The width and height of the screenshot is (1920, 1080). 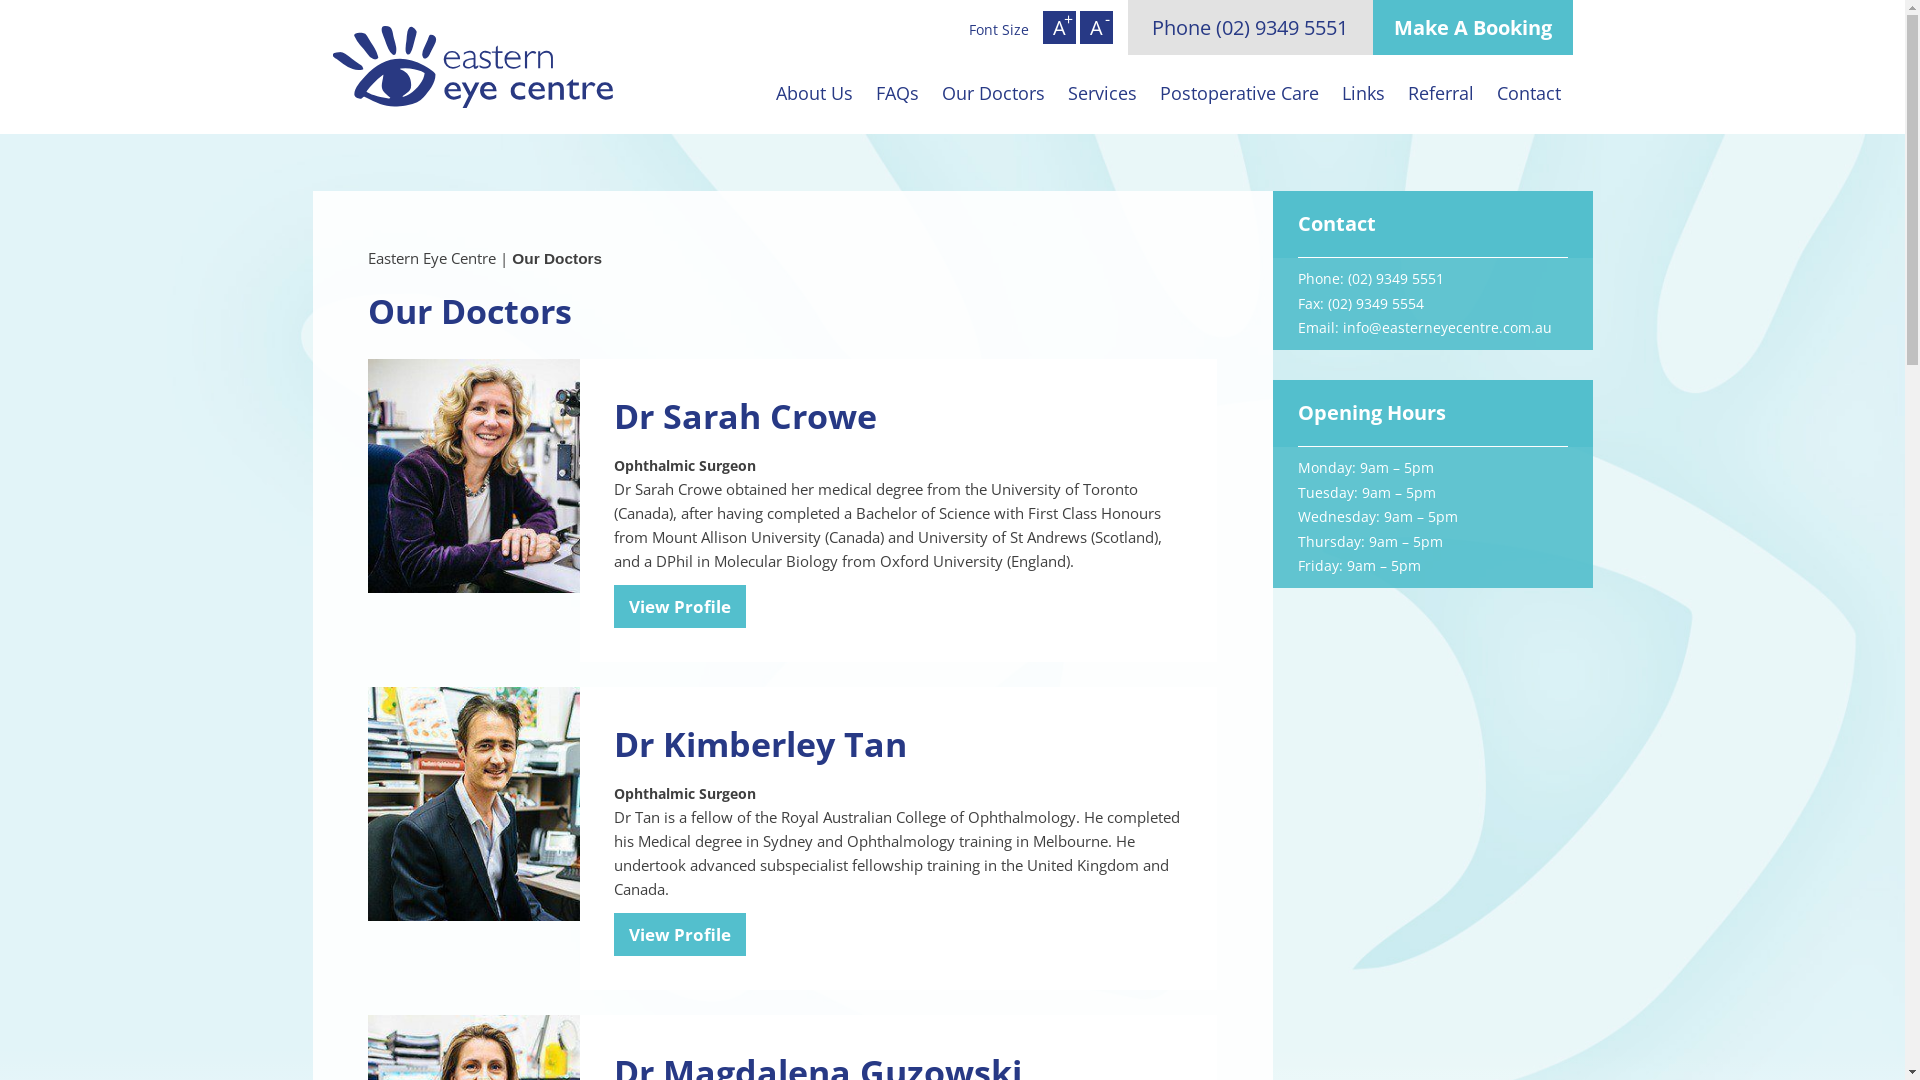 What do you see at coordinates (1250, 28) in the screenshot?
I see `Phone (02) 9349 5551` at bounding box center [1250, 28].